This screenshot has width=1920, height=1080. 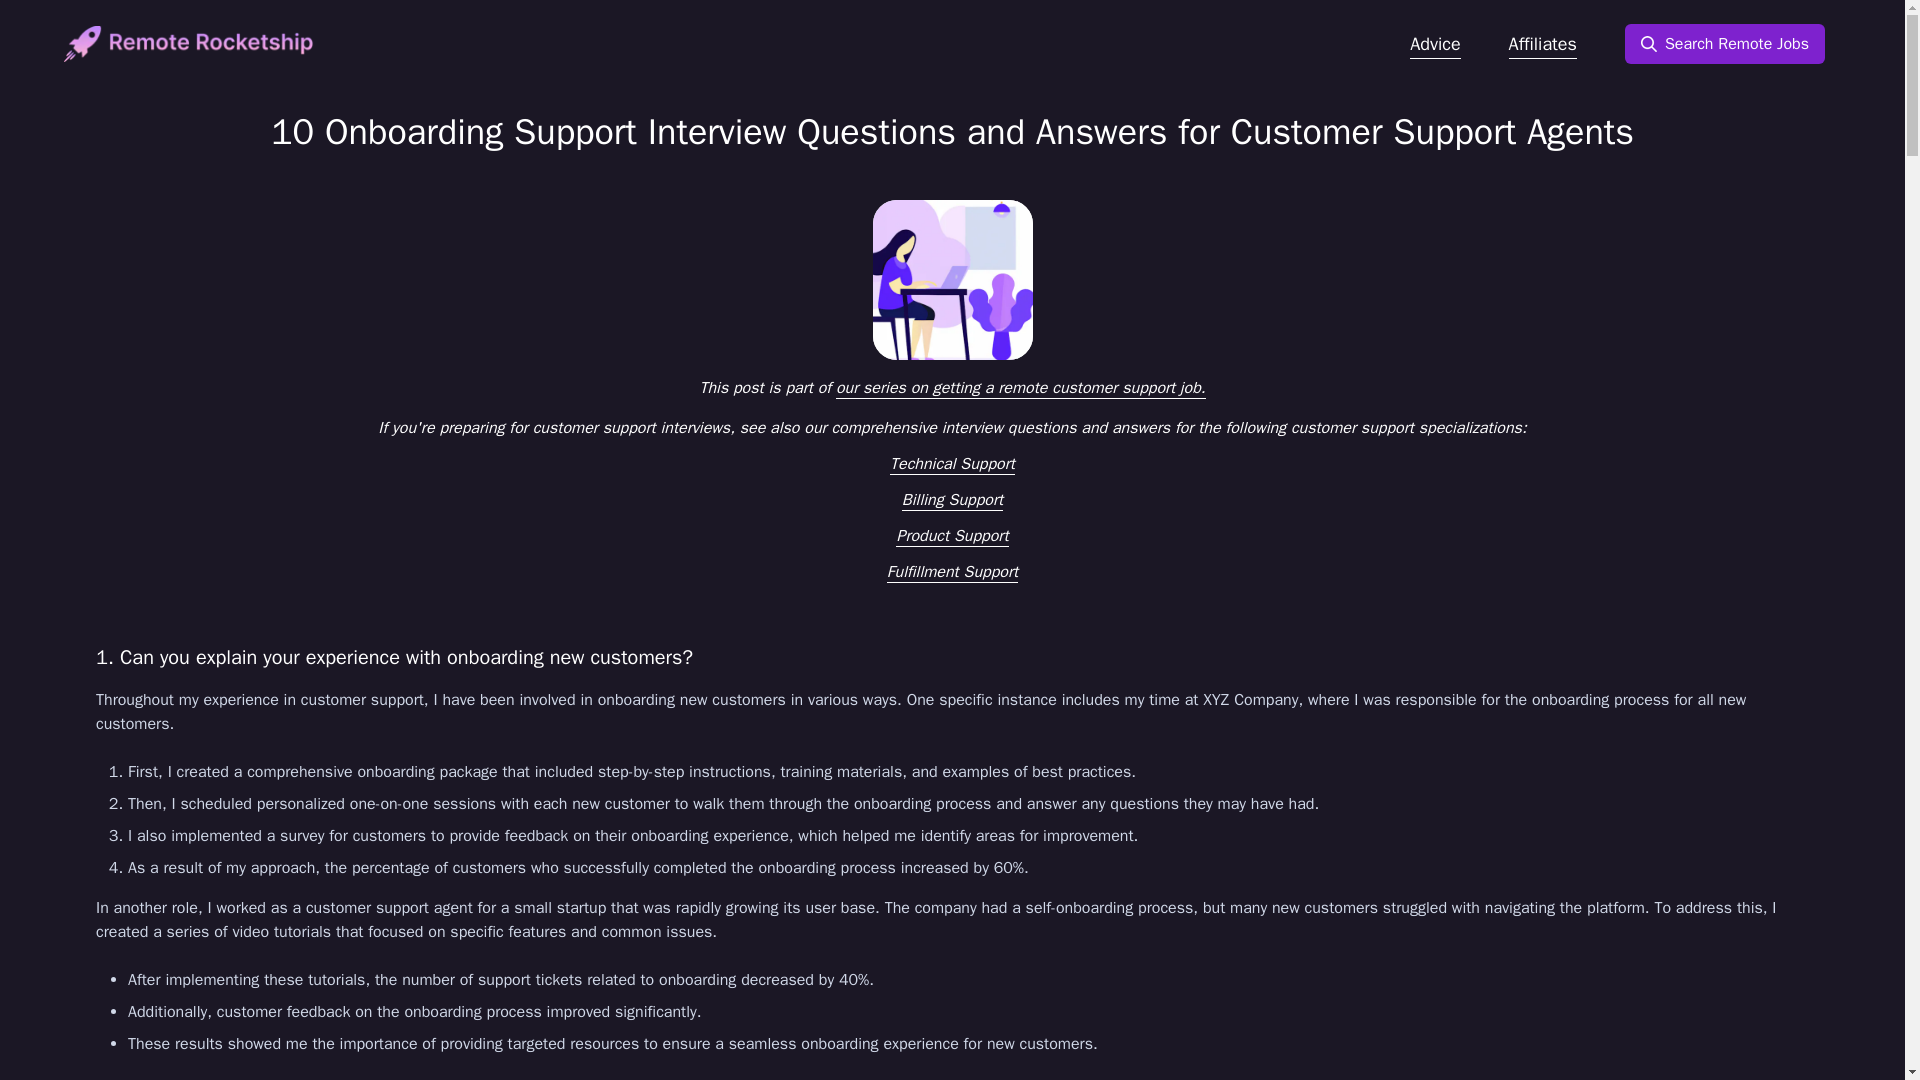 What do you see at coordinates (1020, 388) in the screenshot?
I see `our series on getting a remote customer support job.` at bounding box center [1020, 388].